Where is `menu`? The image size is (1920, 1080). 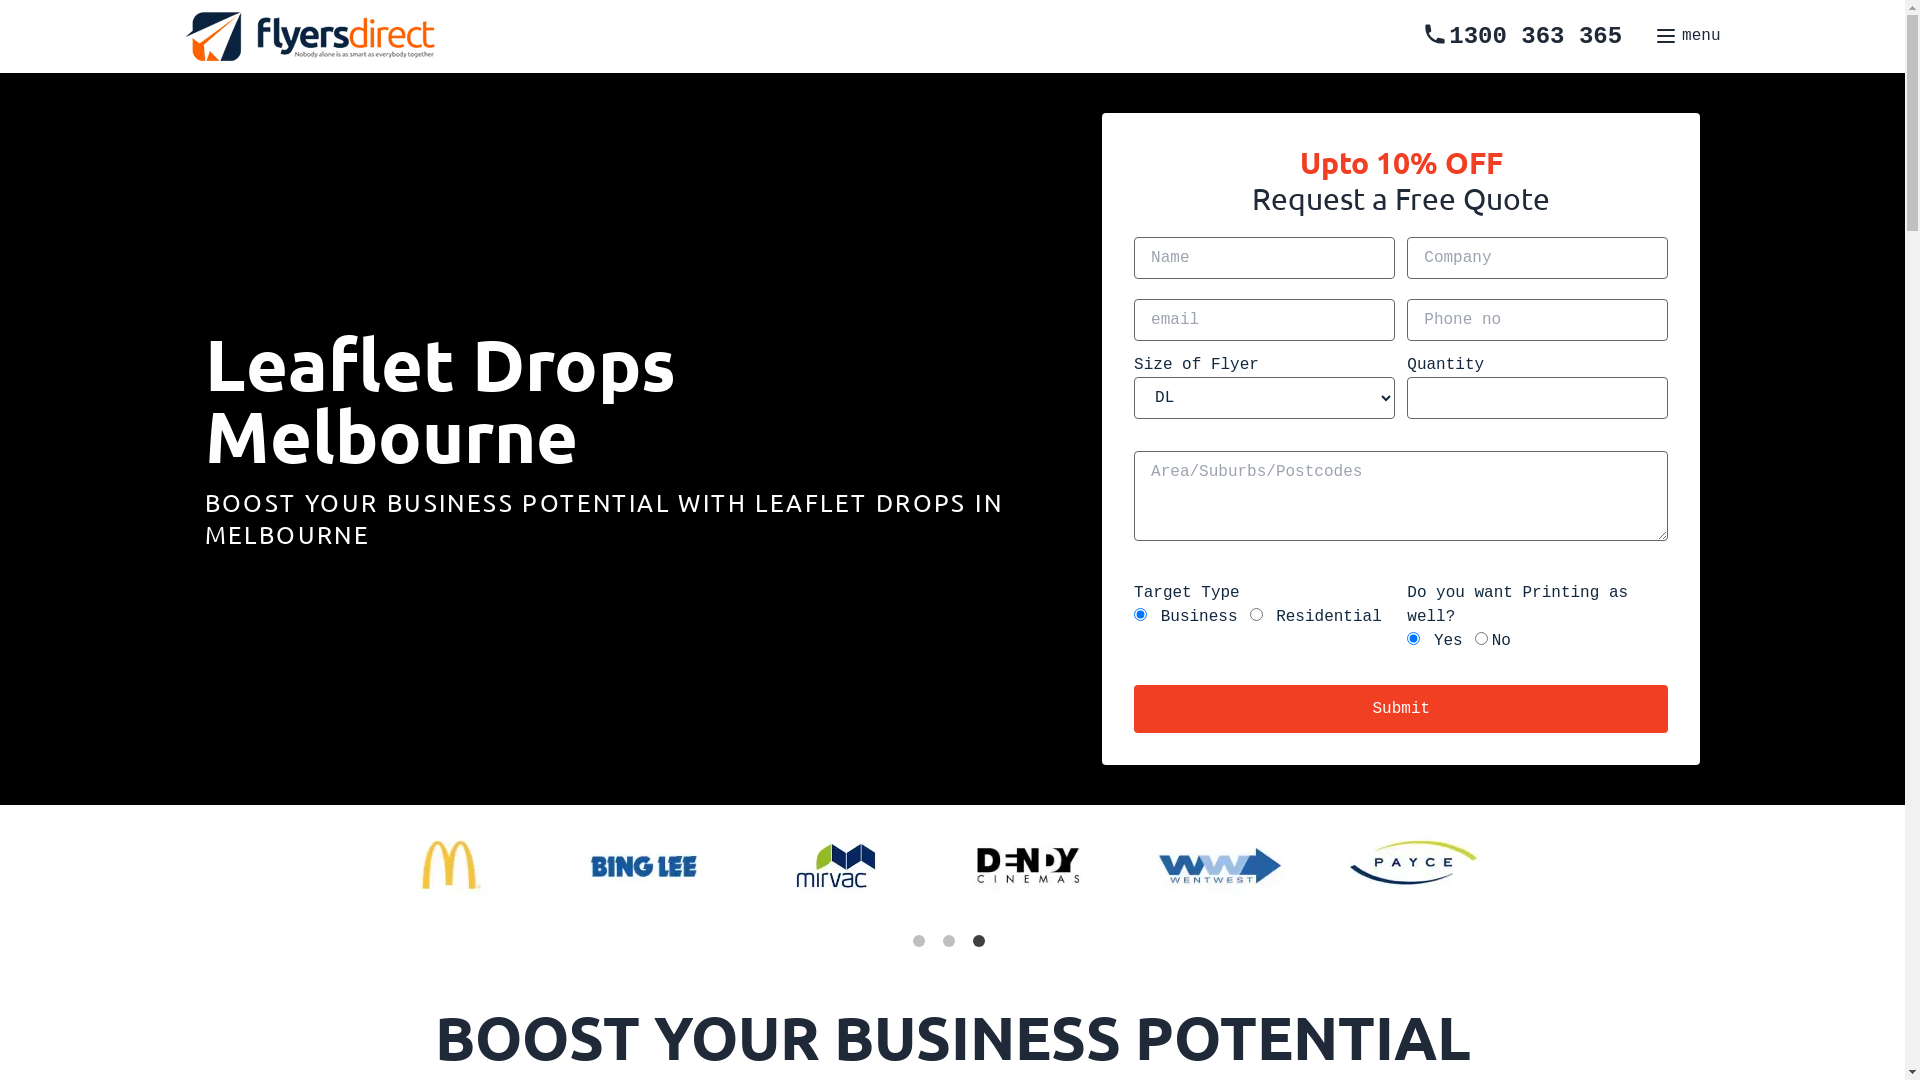 menu is located at coordinates (1687, 36).